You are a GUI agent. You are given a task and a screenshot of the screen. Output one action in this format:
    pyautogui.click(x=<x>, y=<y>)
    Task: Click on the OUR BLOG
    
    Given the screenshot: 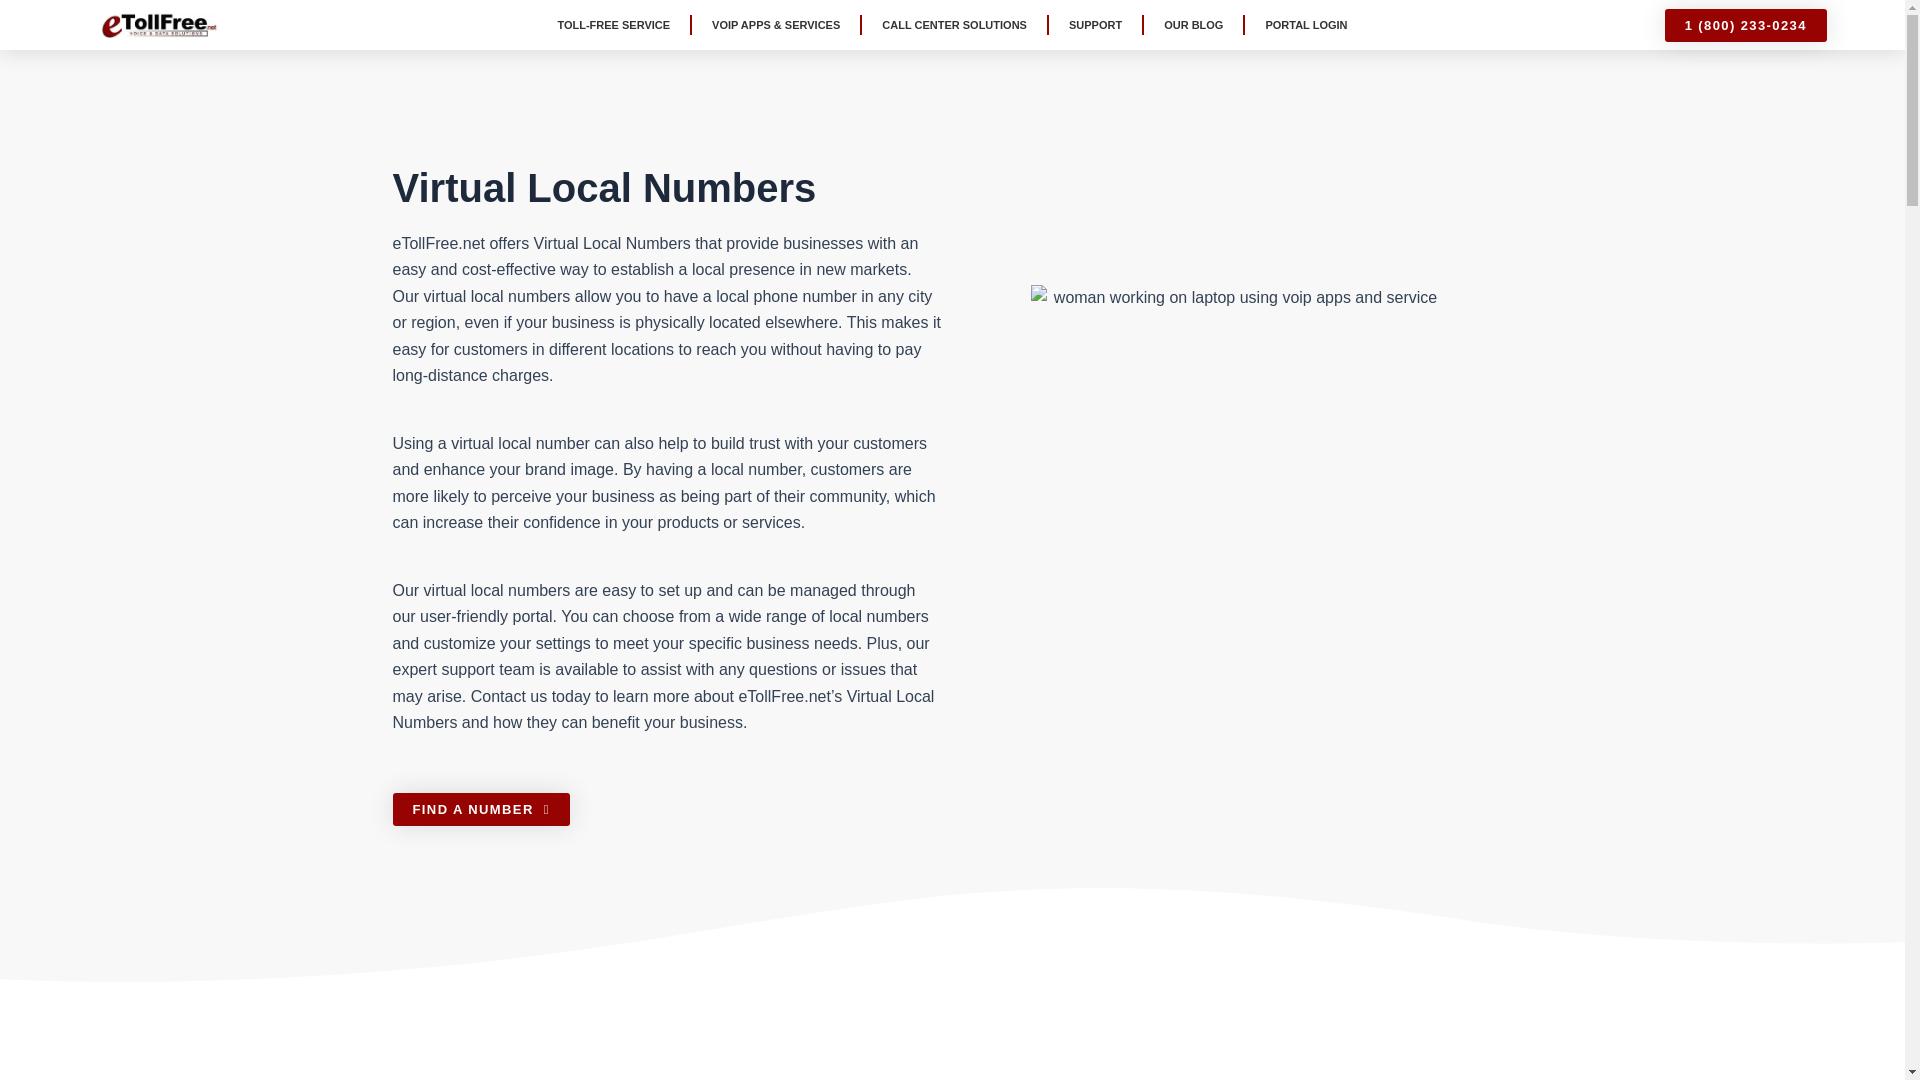 What is the action you would take?
    pyautogui.click(x=1193, y=24)
    